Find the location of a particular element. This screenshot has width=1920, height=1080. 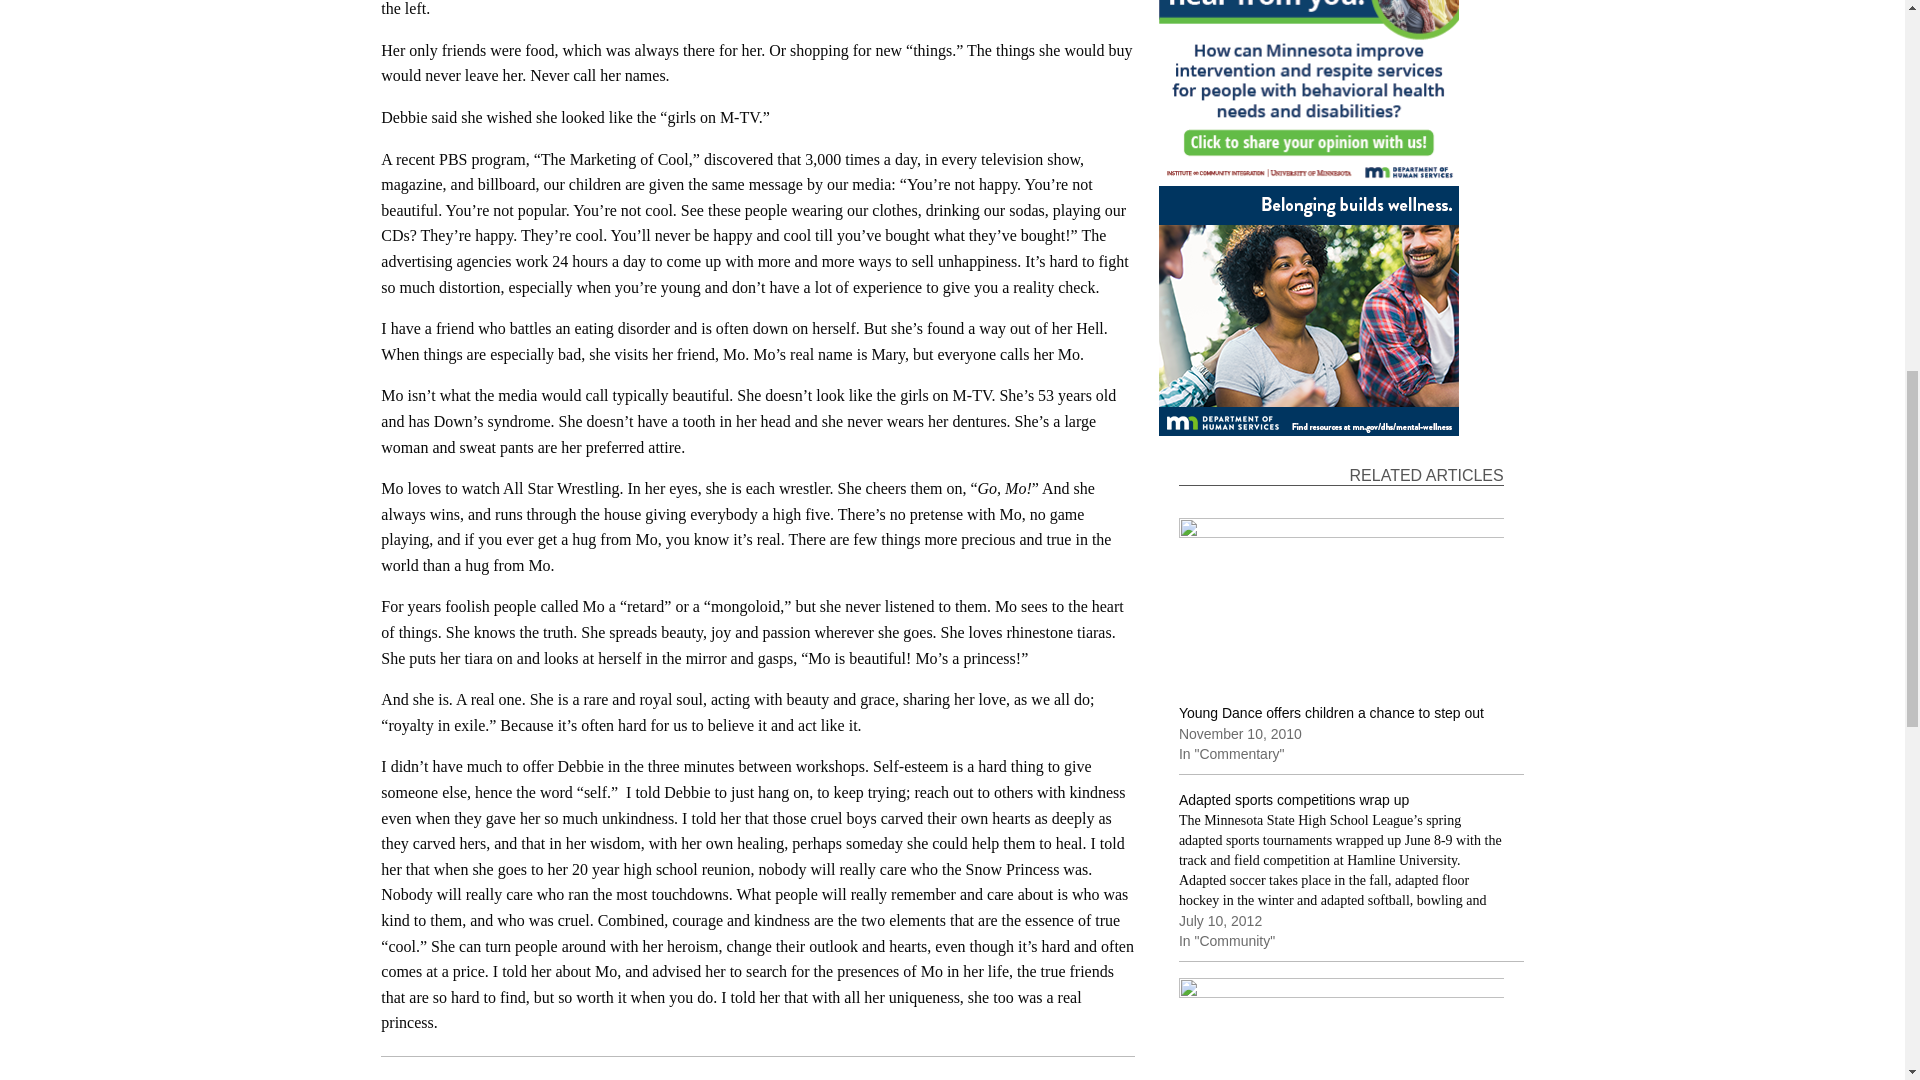

Young Dance offers children a chance to step out is located at coordinates (1340, 611).